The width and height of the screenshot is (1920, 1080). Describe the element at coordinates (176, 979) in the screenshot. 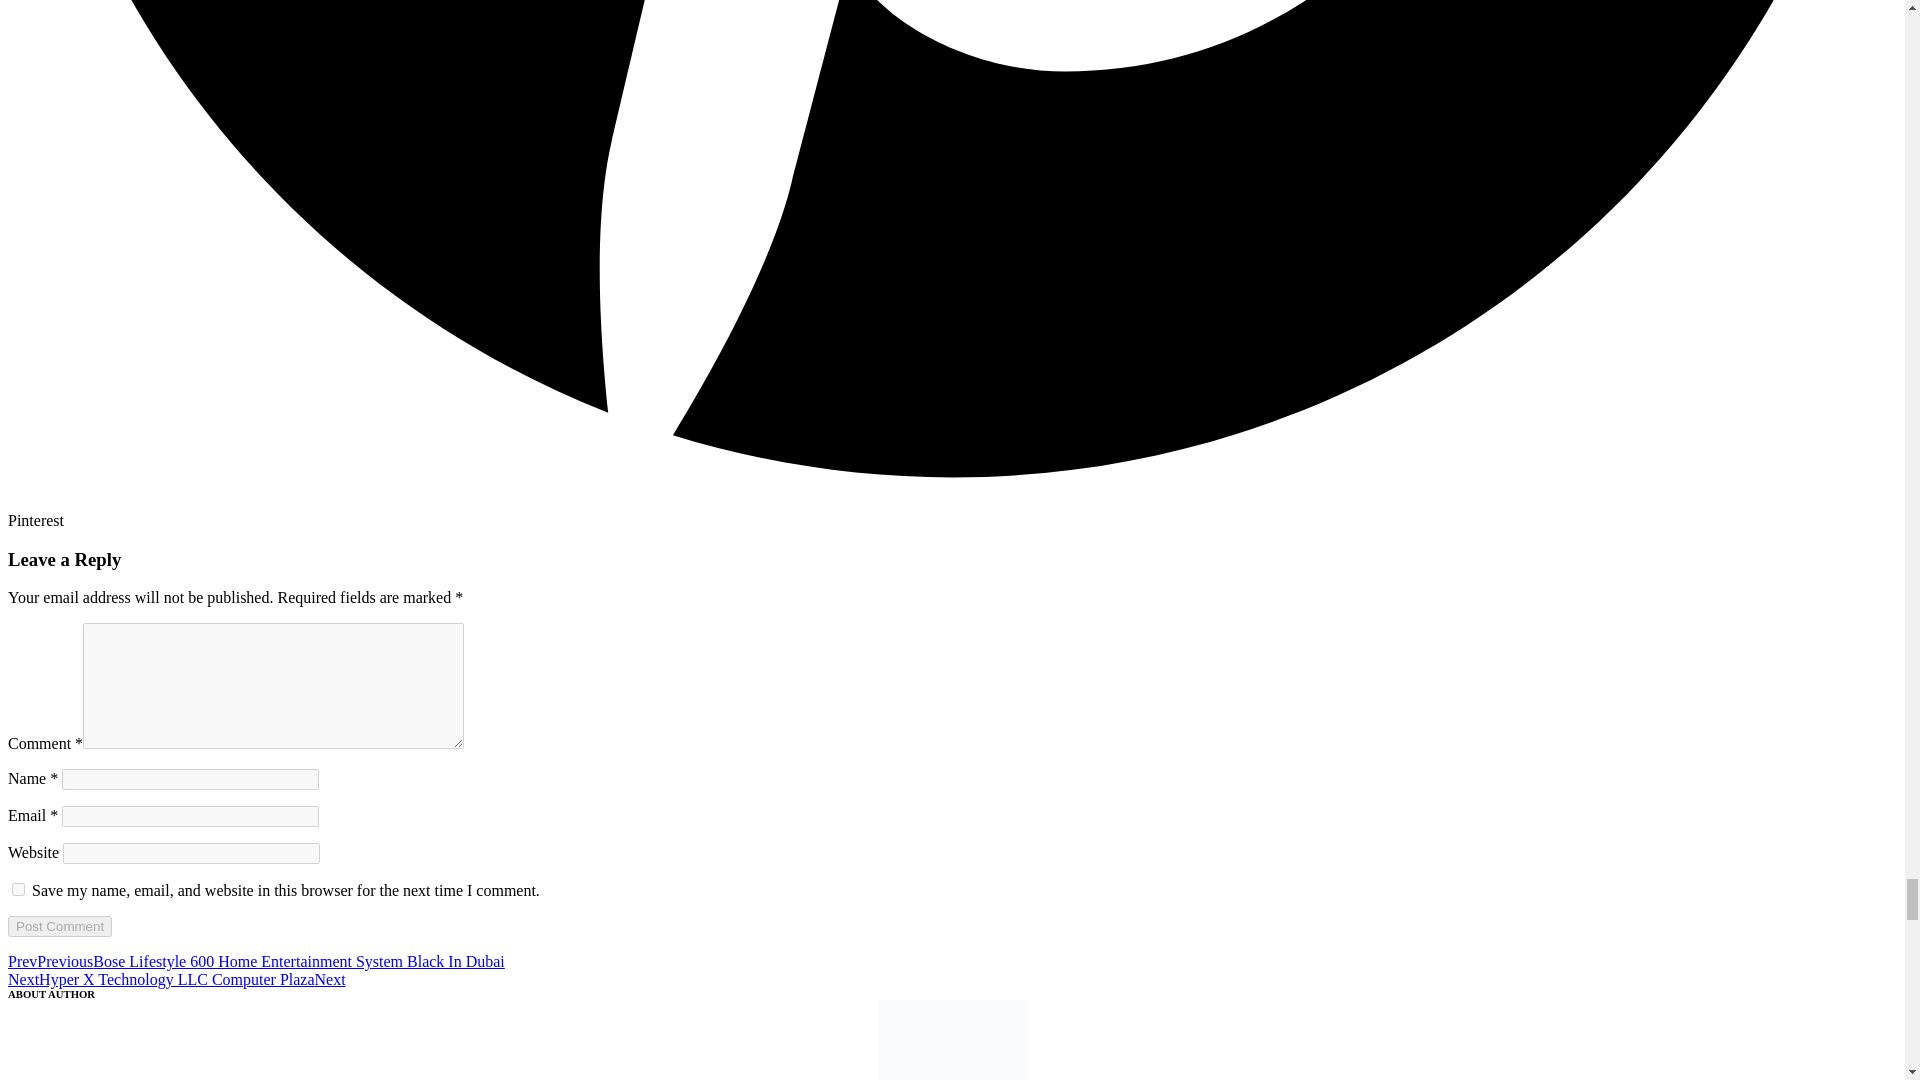

I see `NextHyper X Technology LLC Computer PlazaNext` at that location.